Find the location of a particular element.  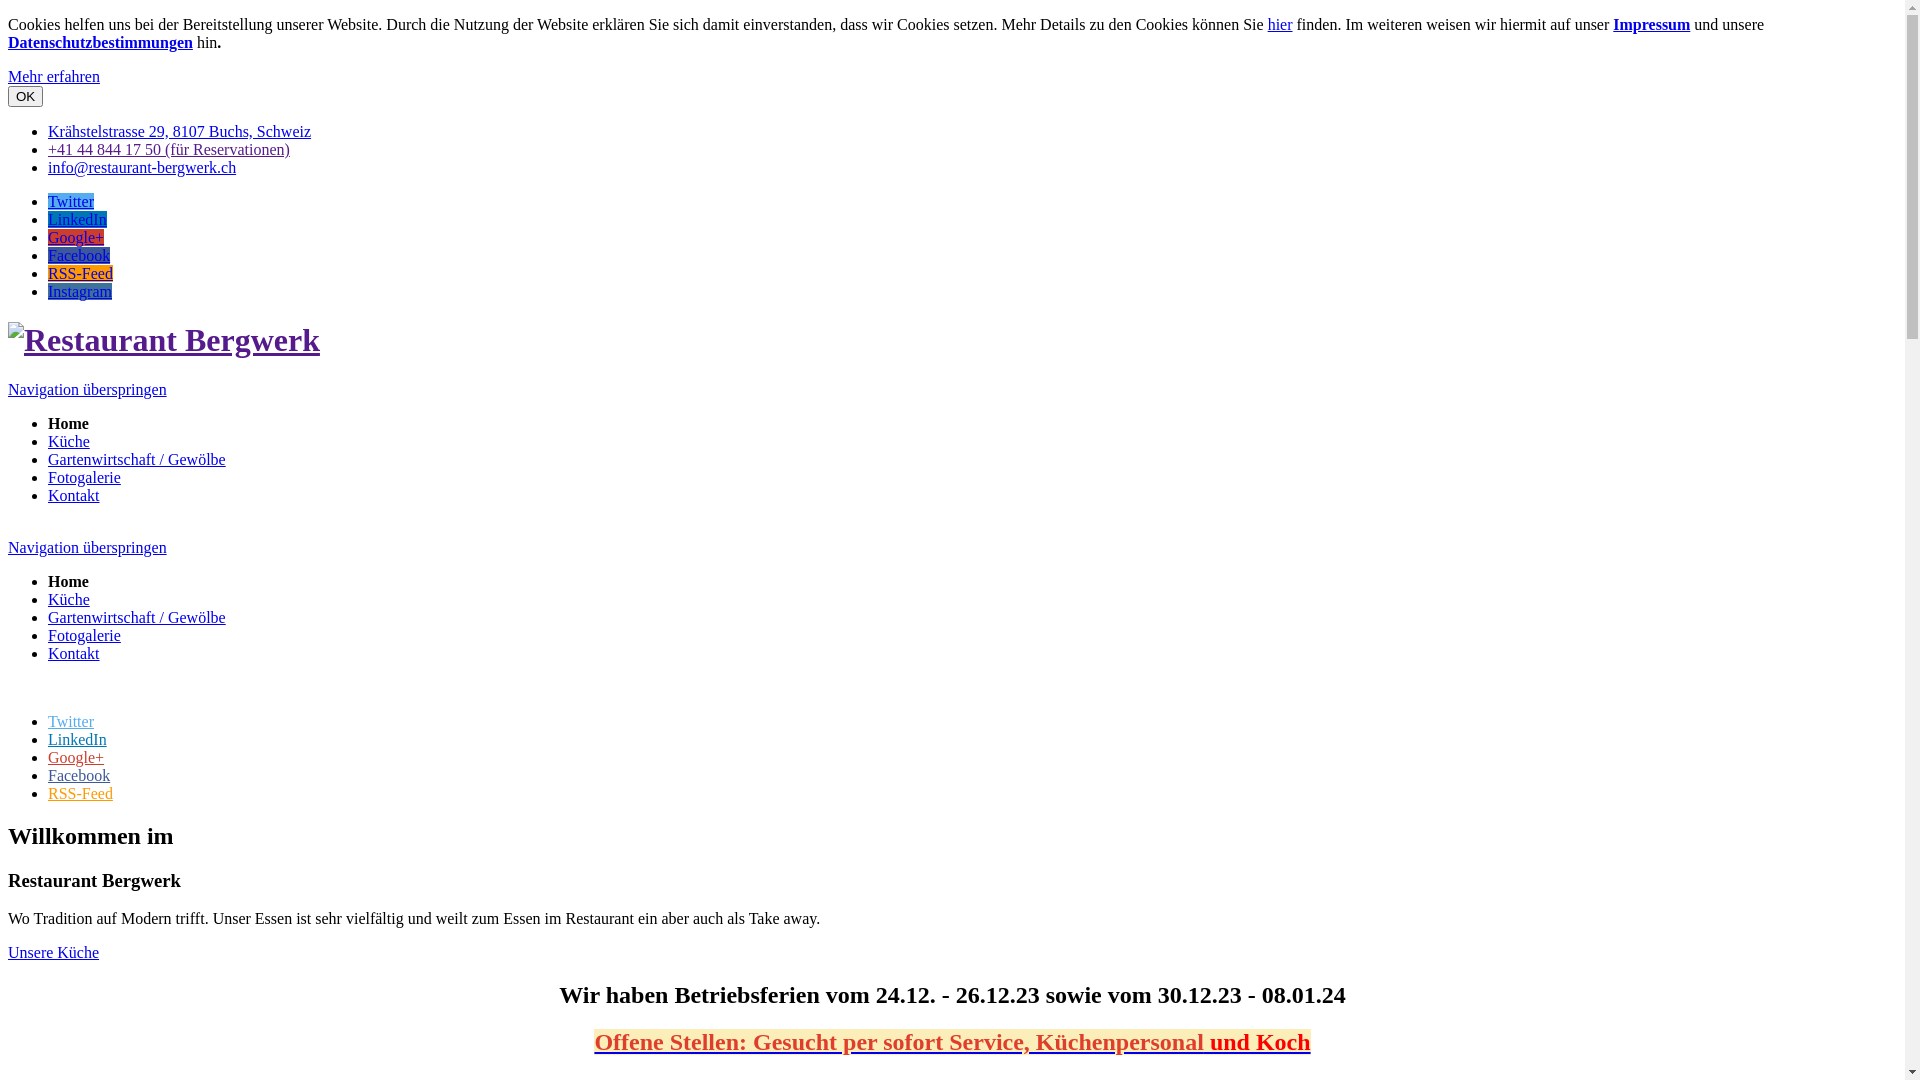

Fotogalerie is located at coordinates (84, 636).